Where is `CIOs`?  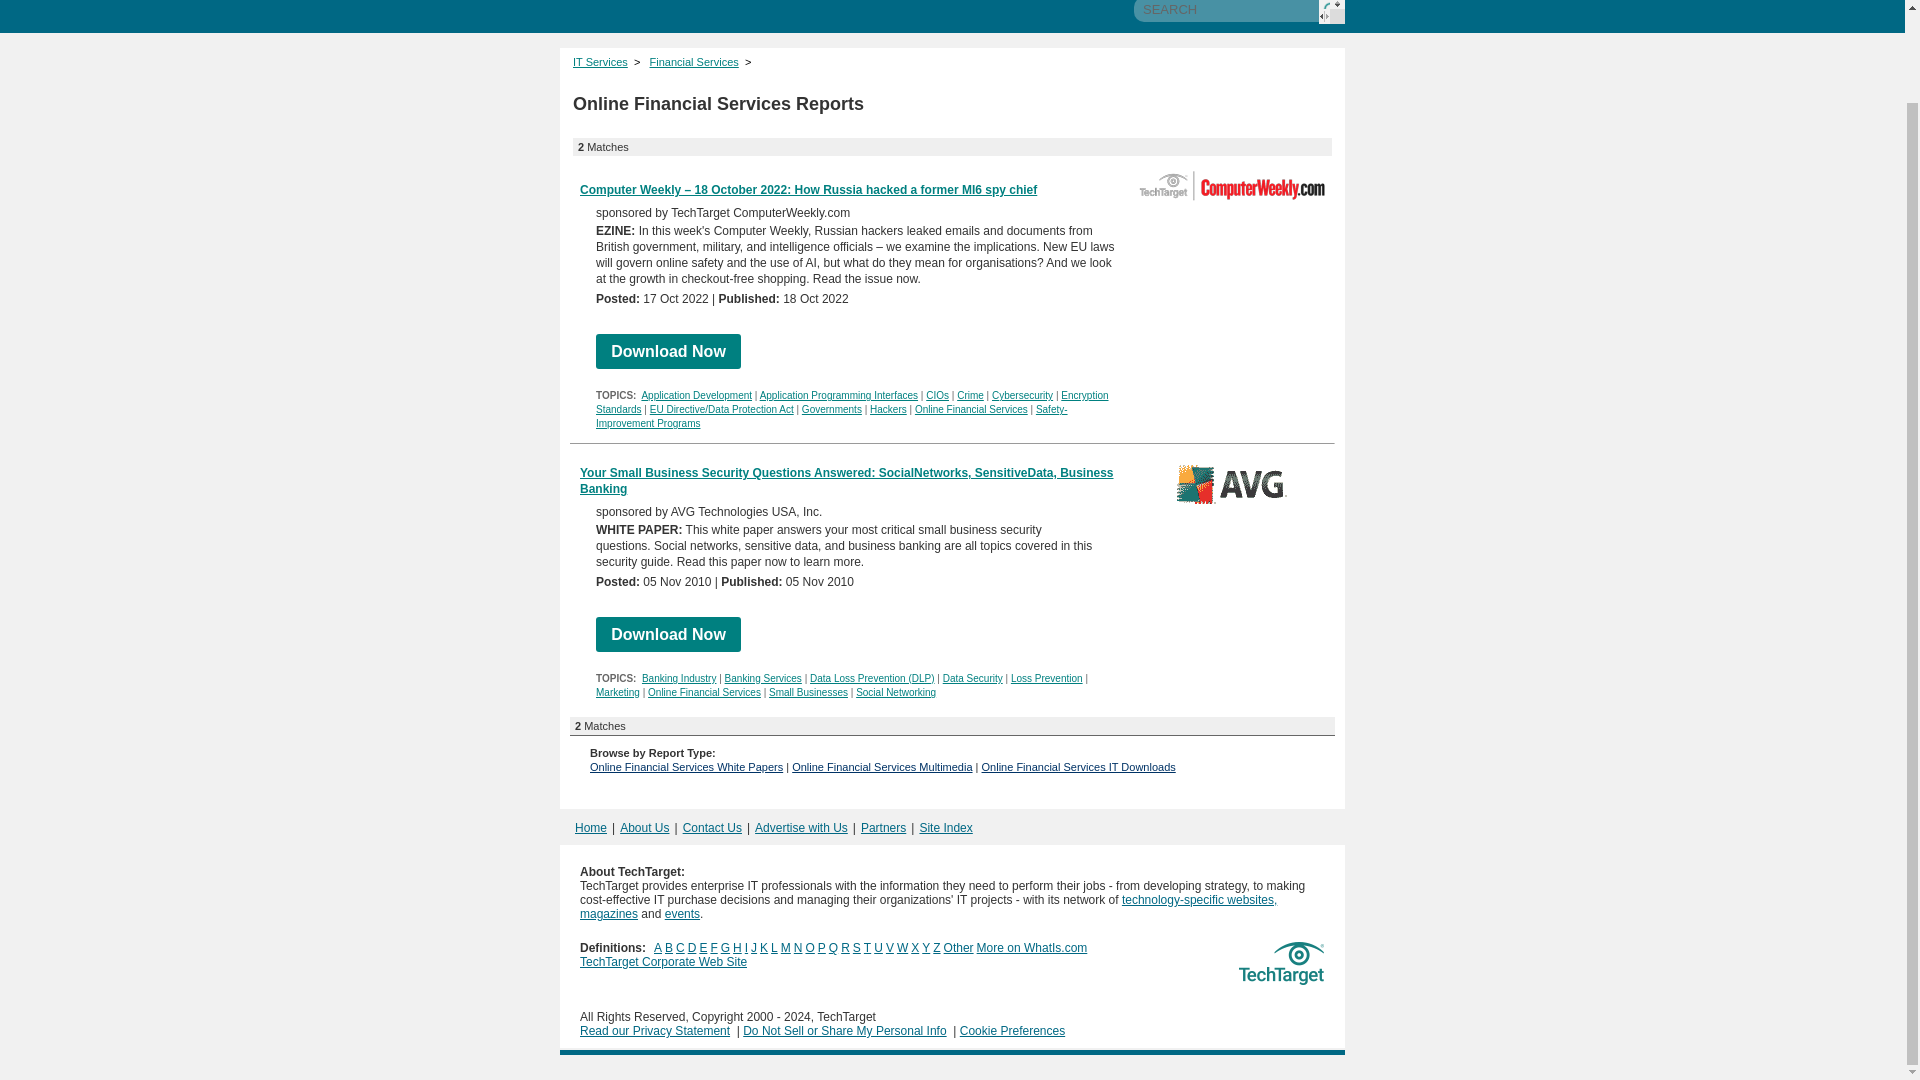 CIOs is located at coordinates (936, 394).